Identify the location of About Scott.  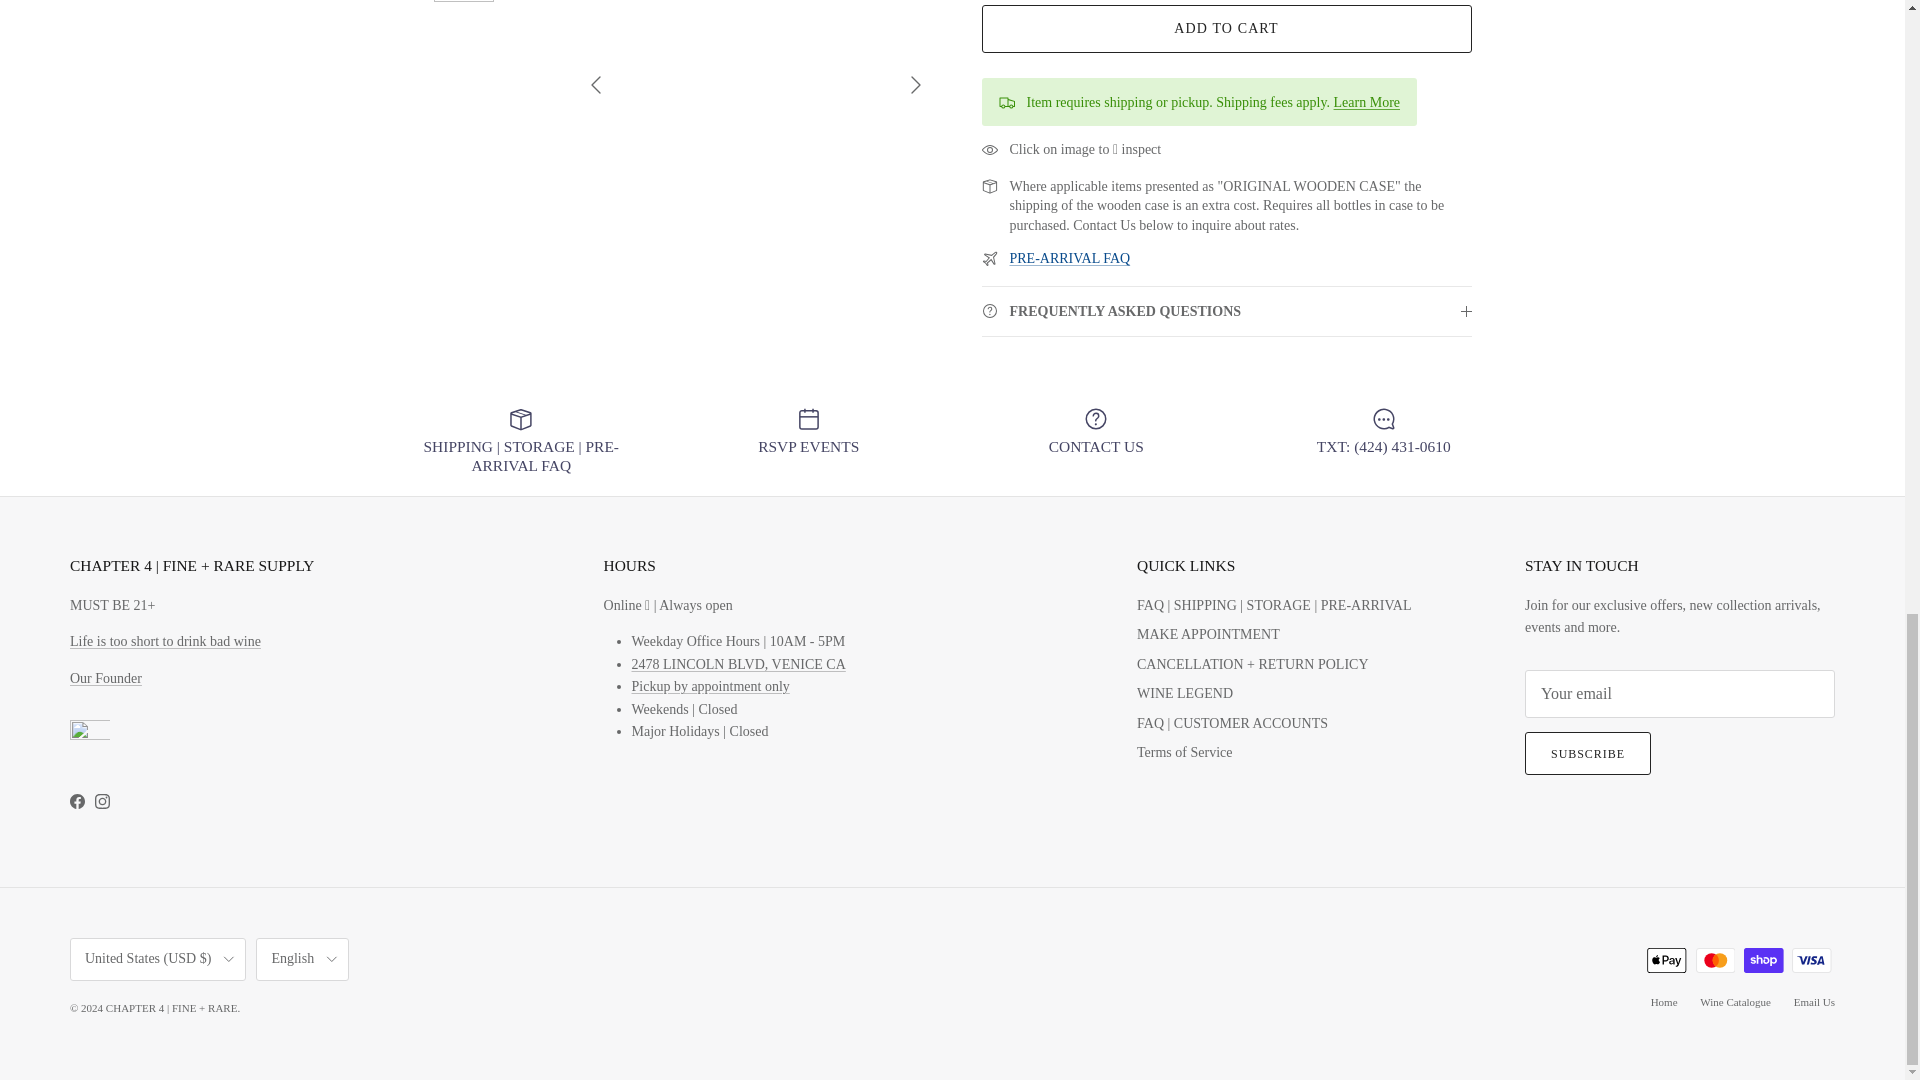
(106, 678).